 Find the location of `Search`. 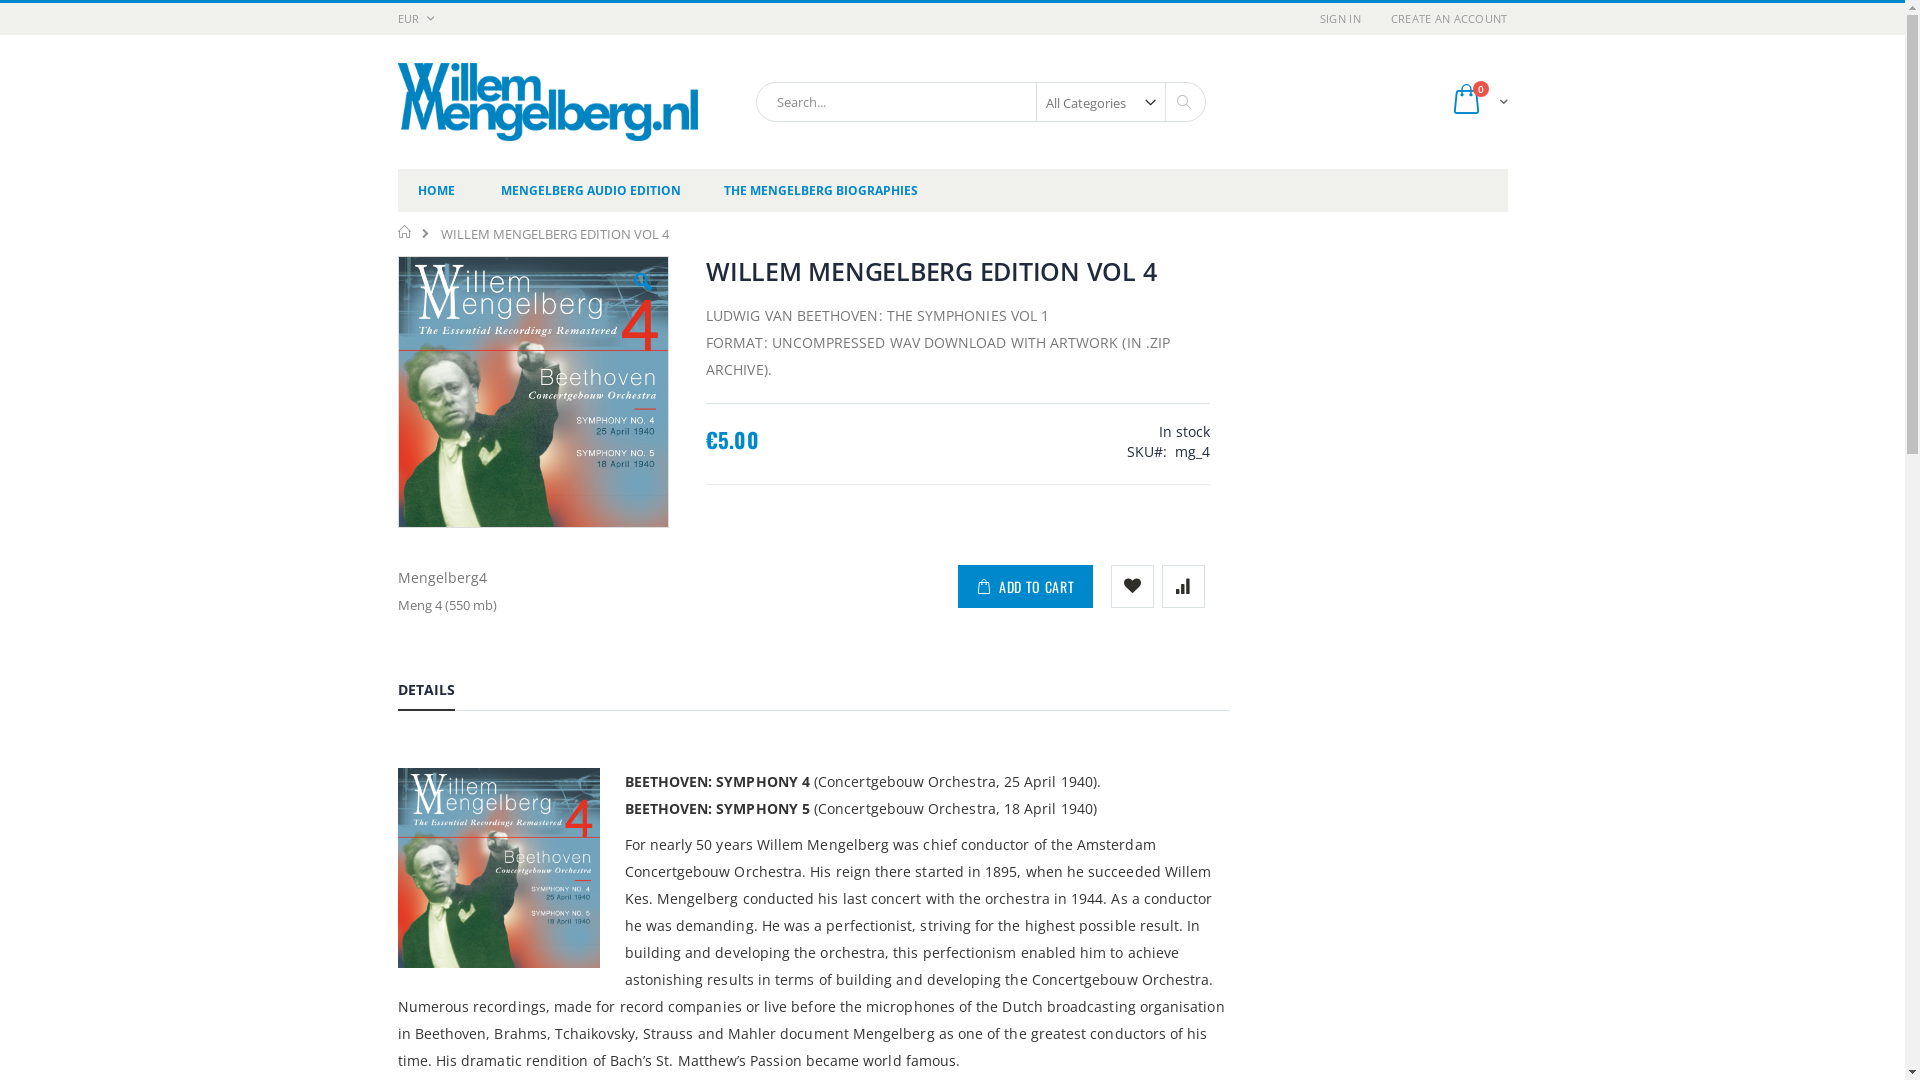

Search is located at coordinates (1182, 102).